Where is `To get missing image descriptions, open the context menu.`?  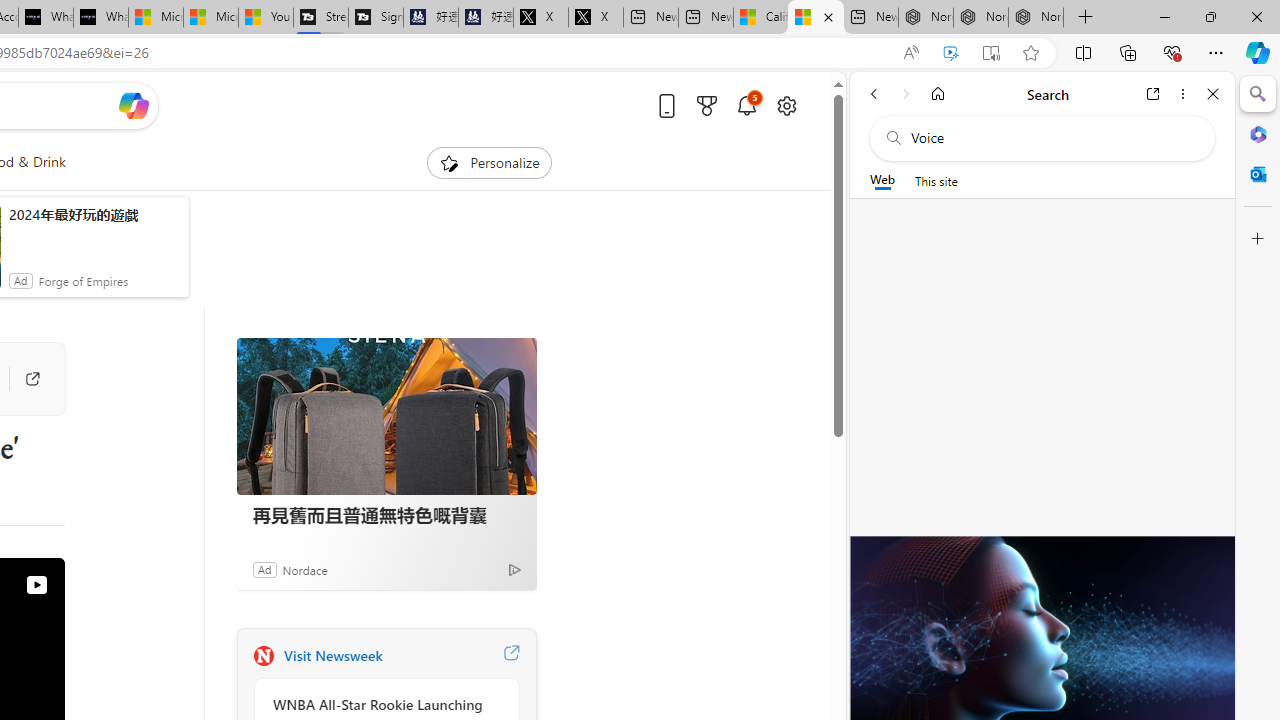 To get missing image descriptions, open the context menu. is located at coordinates (449, 162).